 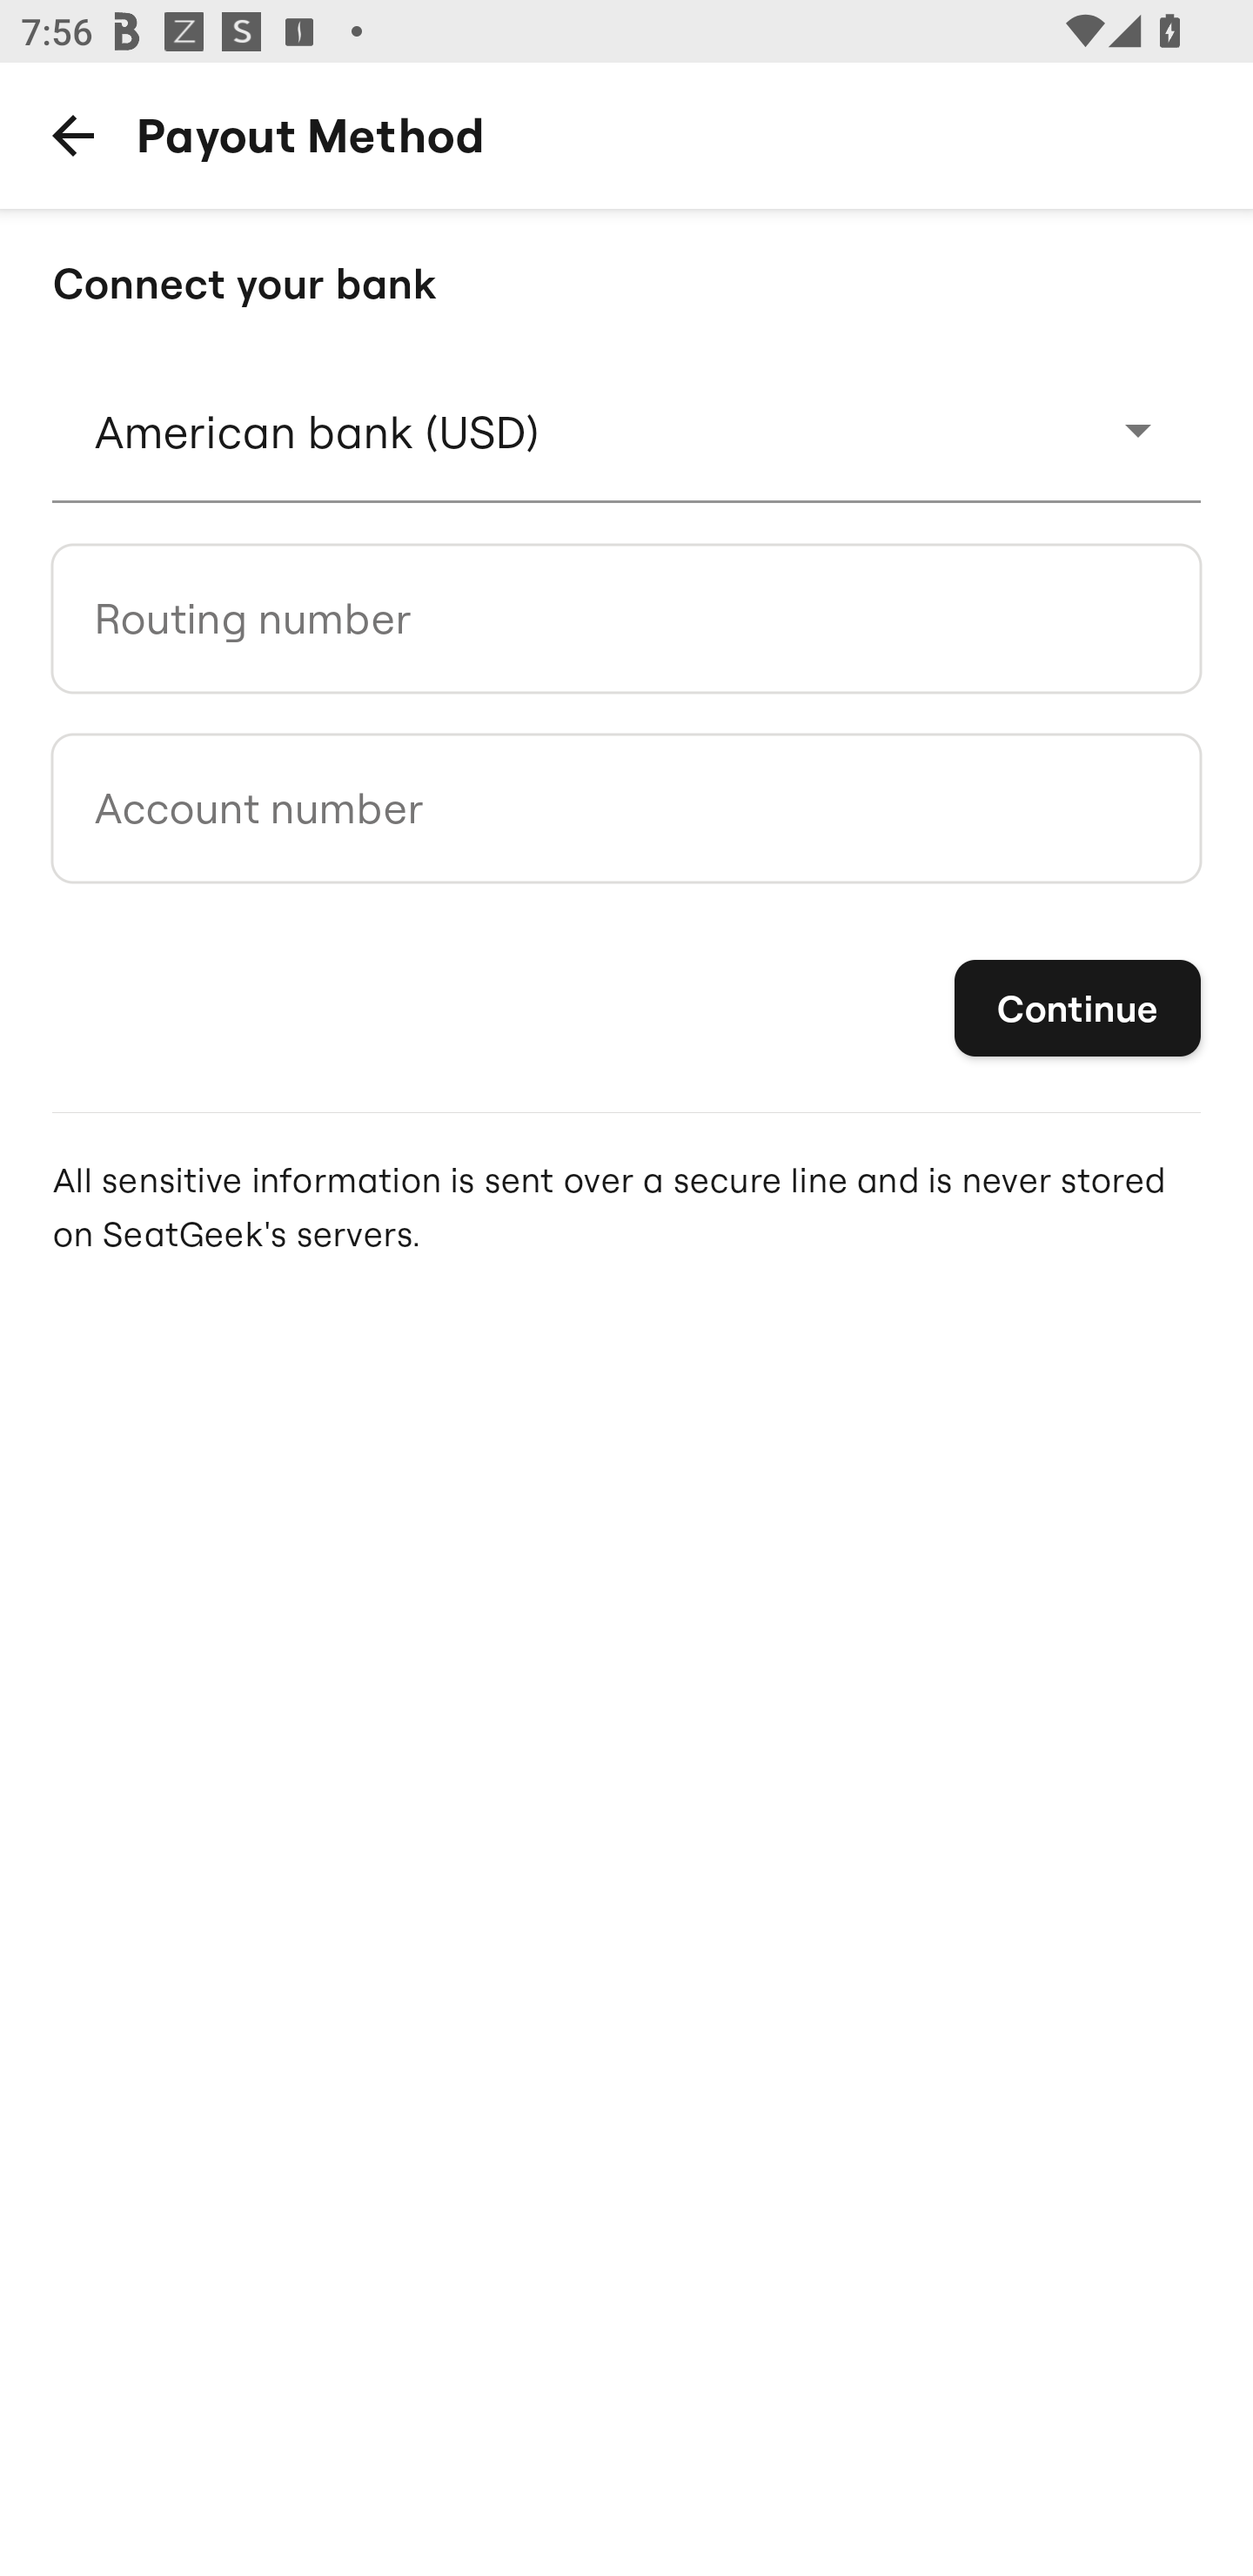 I want to click on American bank (USD), so click(x=626, y=430).